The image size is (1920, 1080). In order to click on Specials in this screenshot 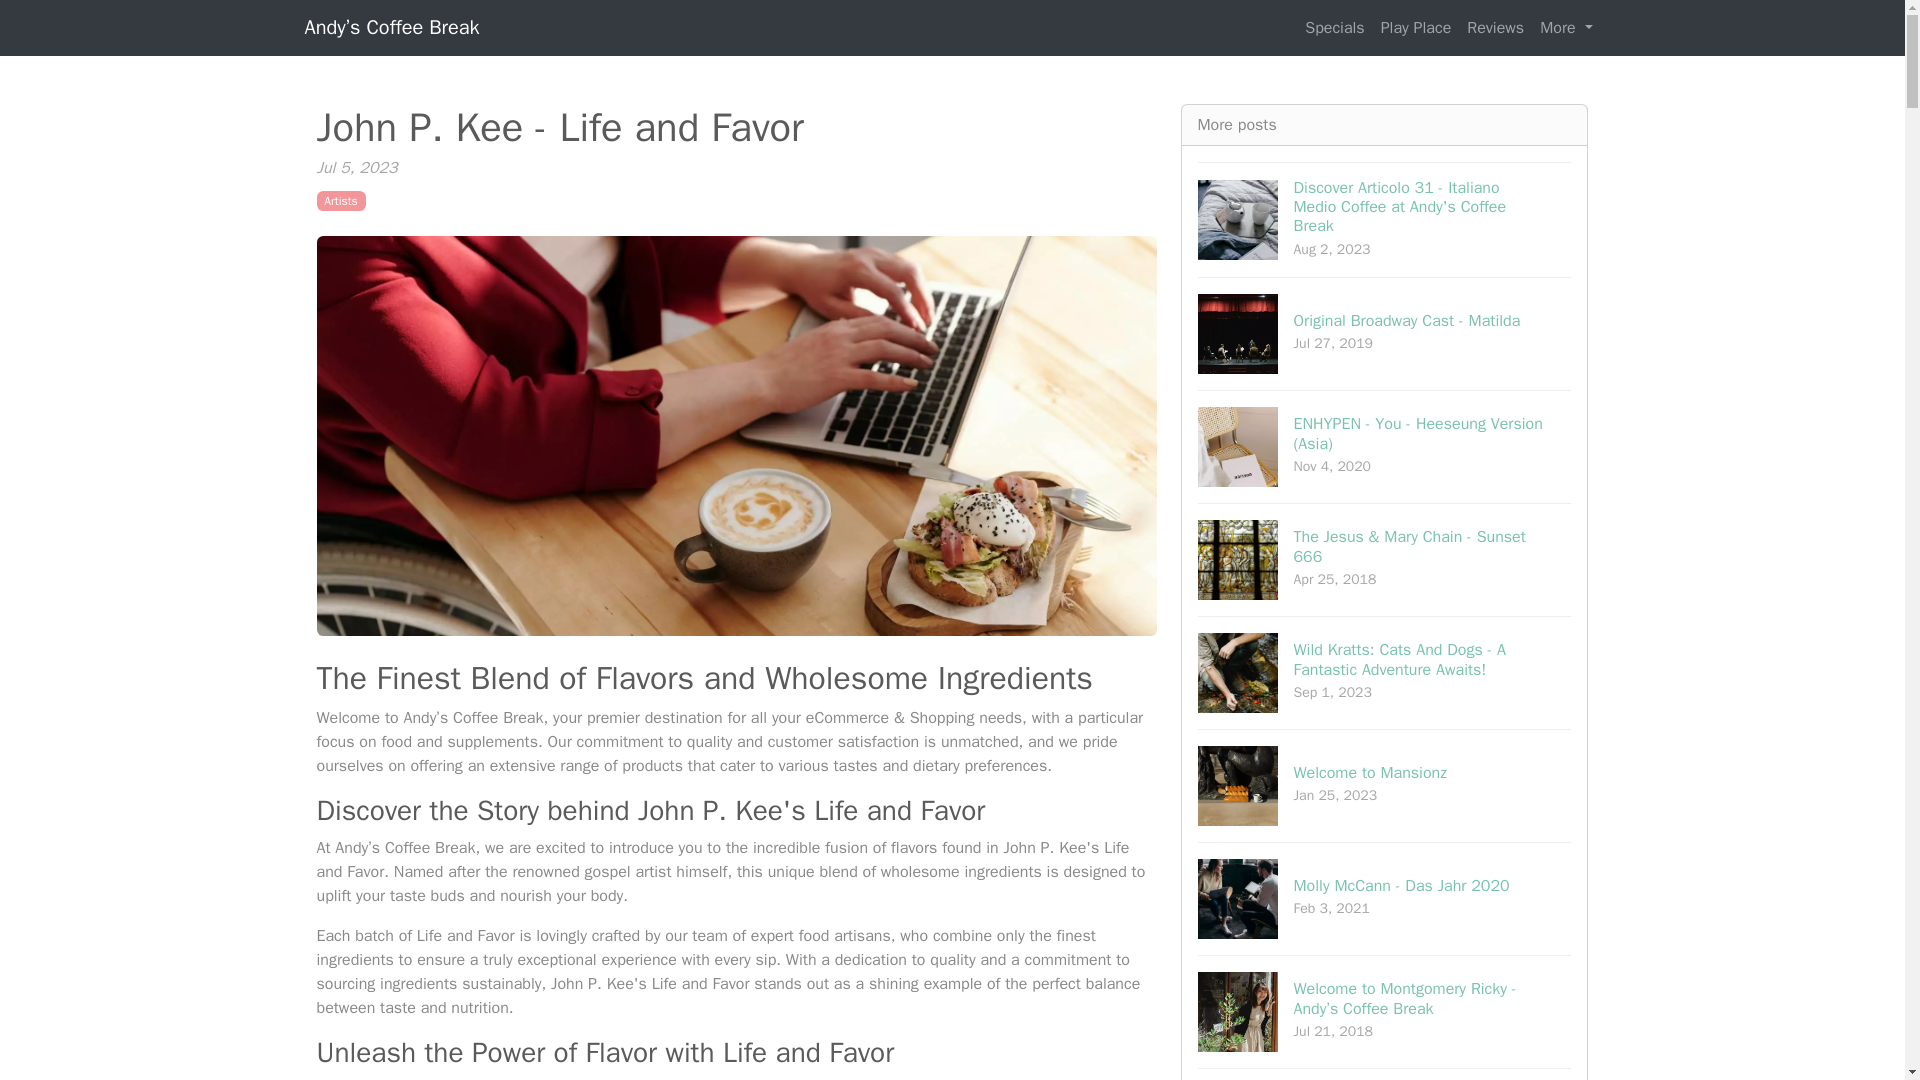, I will do `click(1334, 27)`.